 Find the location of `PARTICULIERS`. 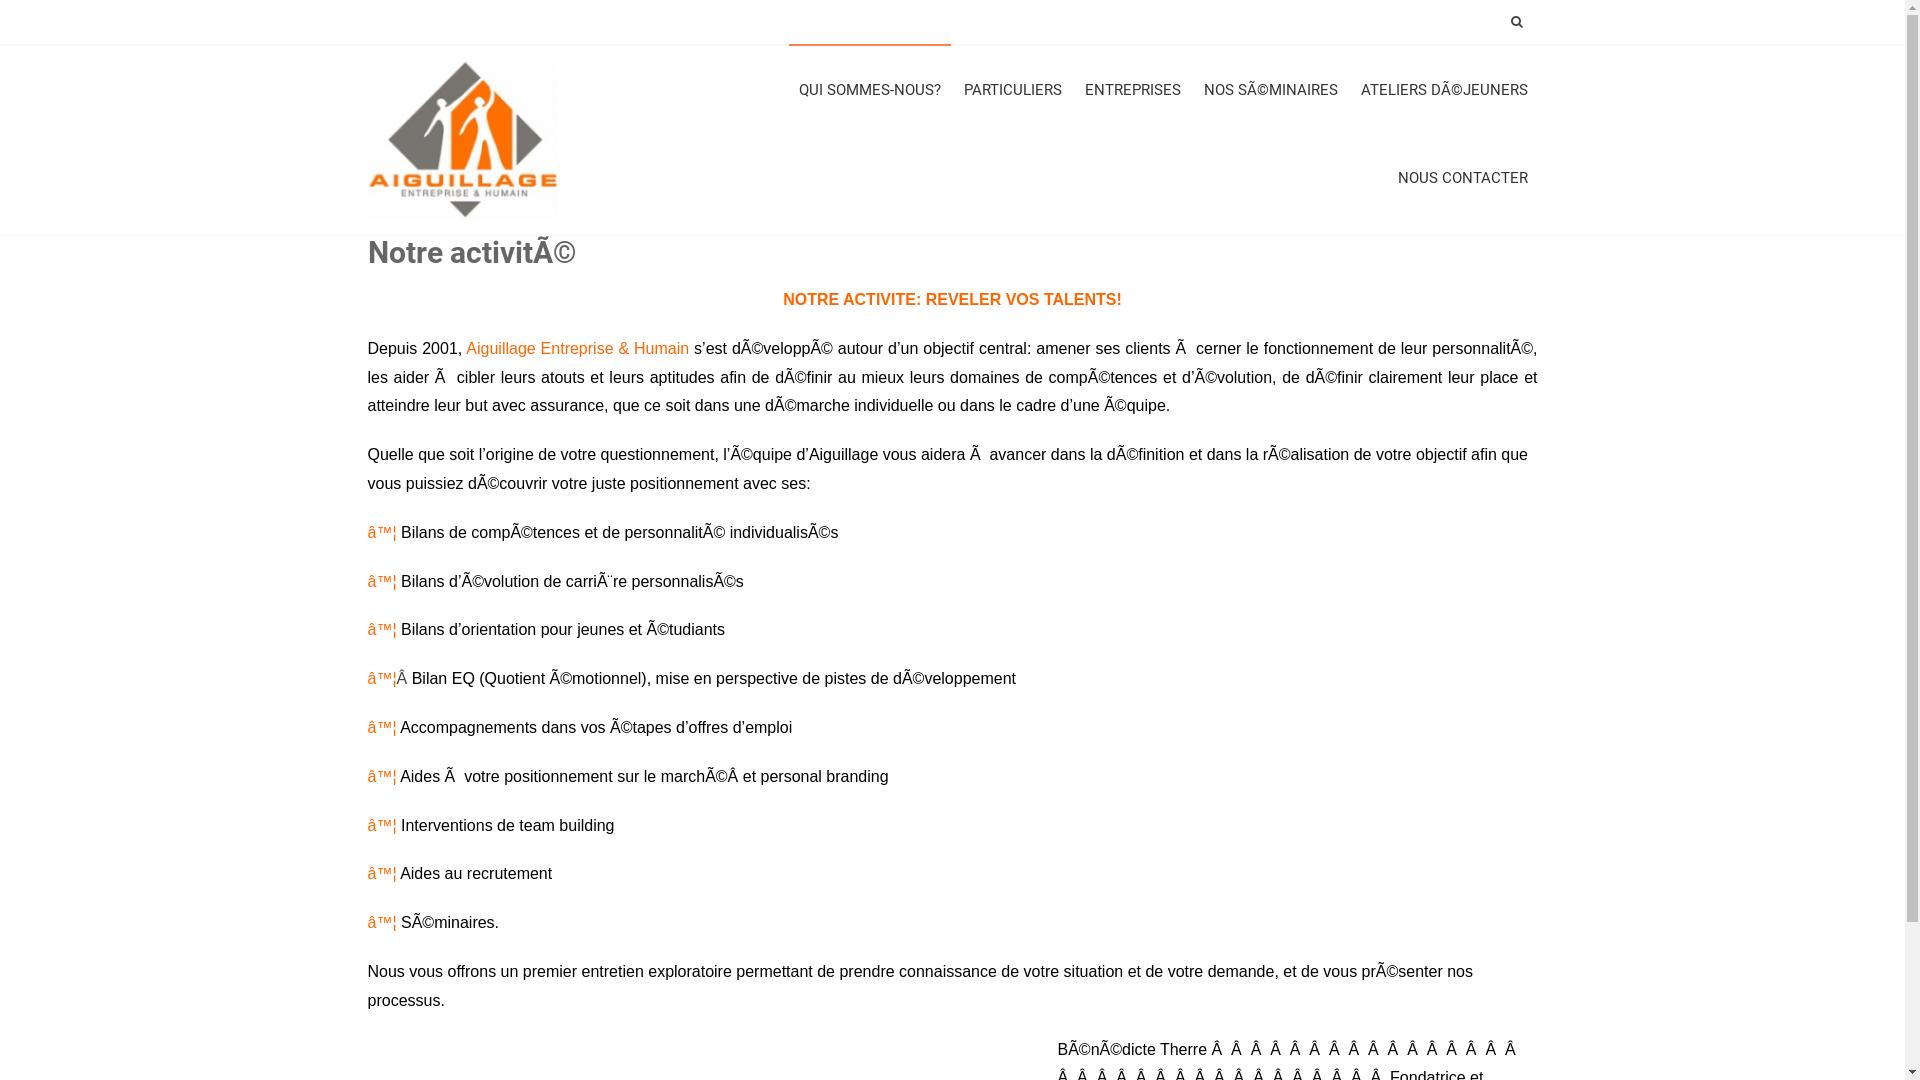

PARTICULIERS is located at coordinates (1013, 90).